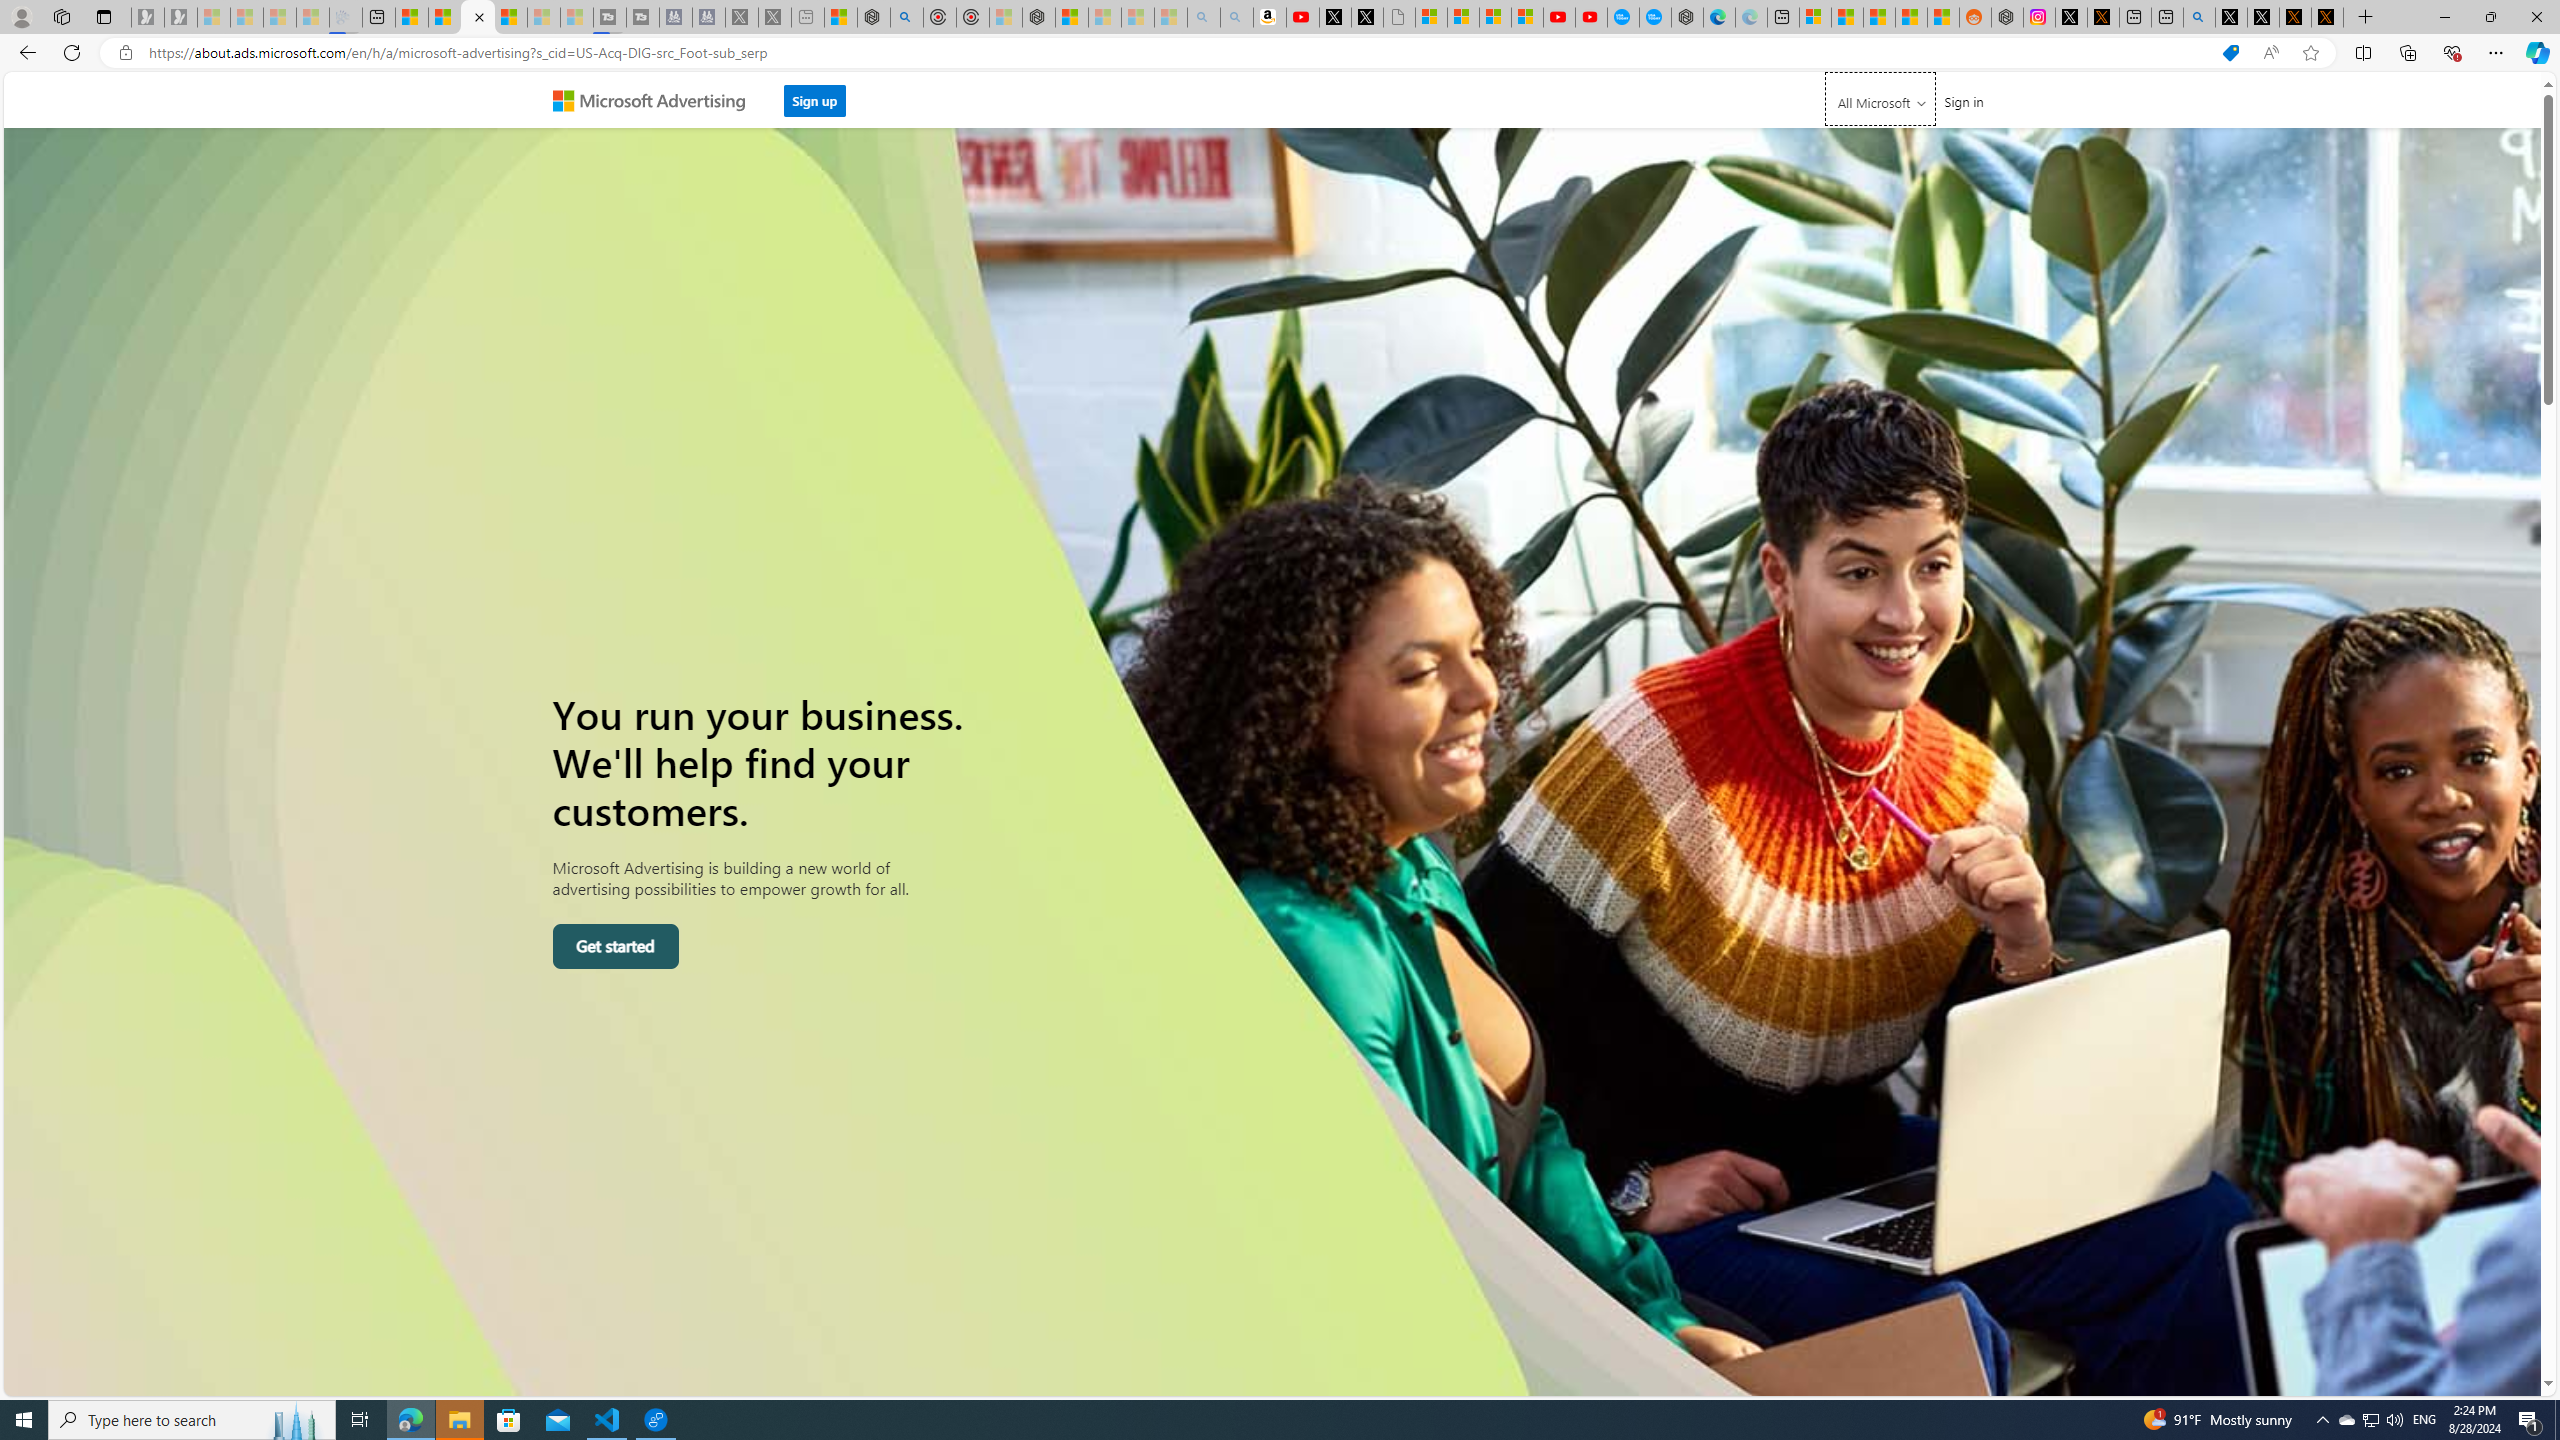 The height and width of the screenshot is (1440, 2560). Describe the element at coordinates (1236, 17) in the screenshot. I see `Amazon Echo Dot PNG - Search Images - Sleeping` at that location.